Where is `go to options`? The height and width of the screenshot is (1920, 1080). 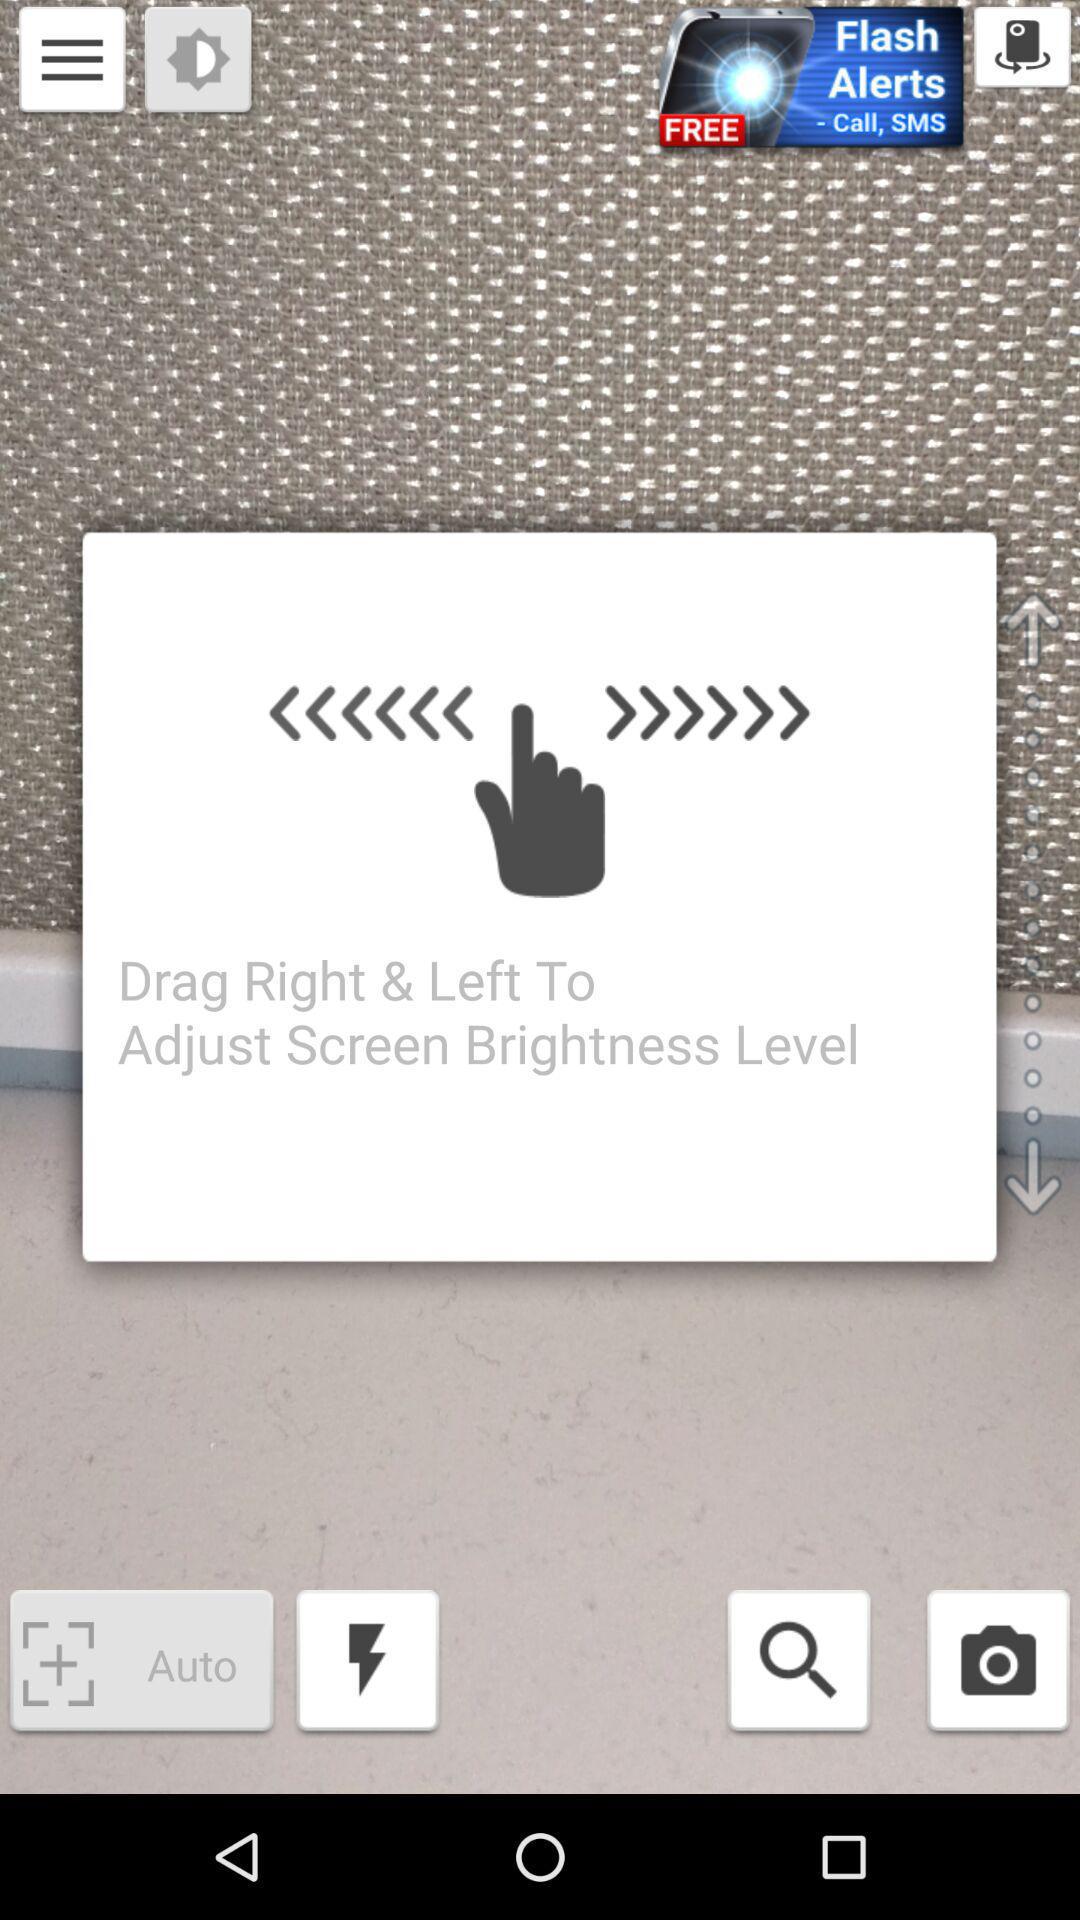
go to options is located at coordinates (72, 62).